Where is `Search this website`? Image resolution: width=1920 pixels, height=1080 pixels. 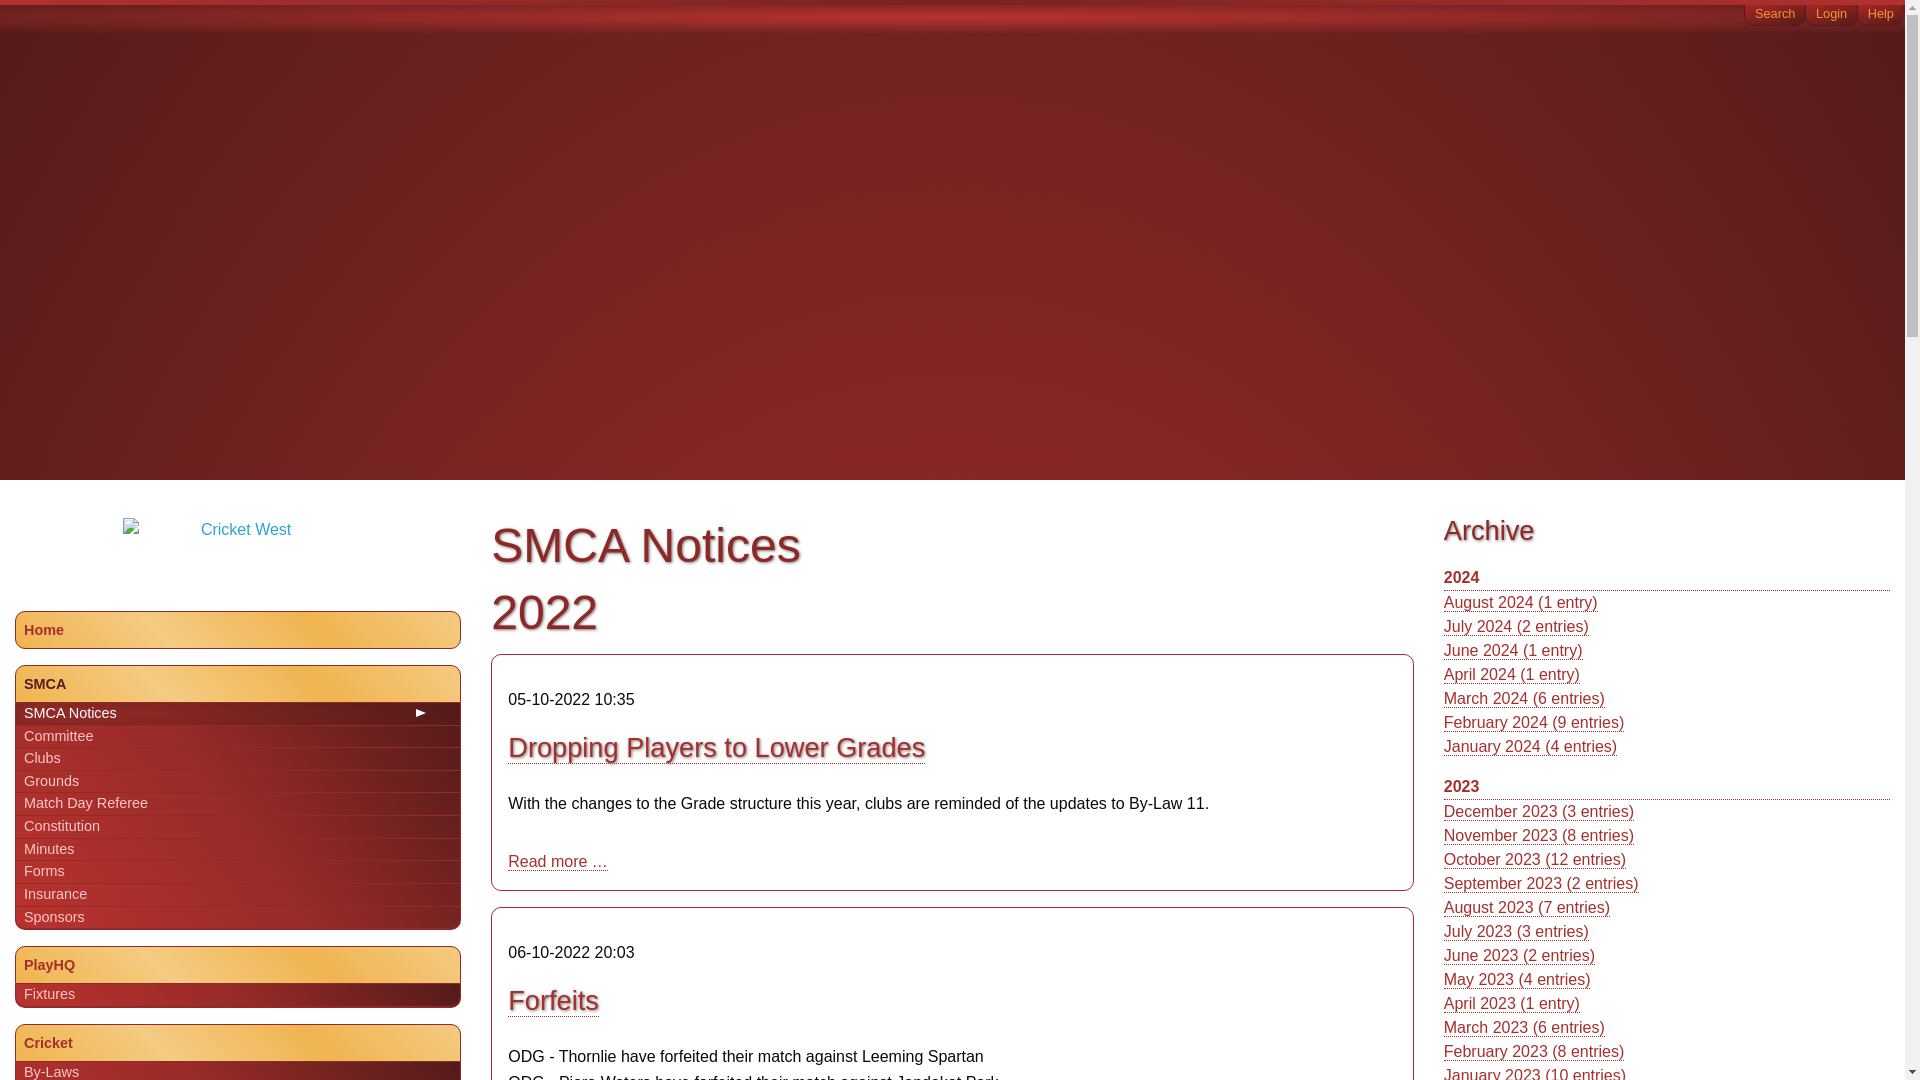 Search this website is located at coordinates (1774, 15).